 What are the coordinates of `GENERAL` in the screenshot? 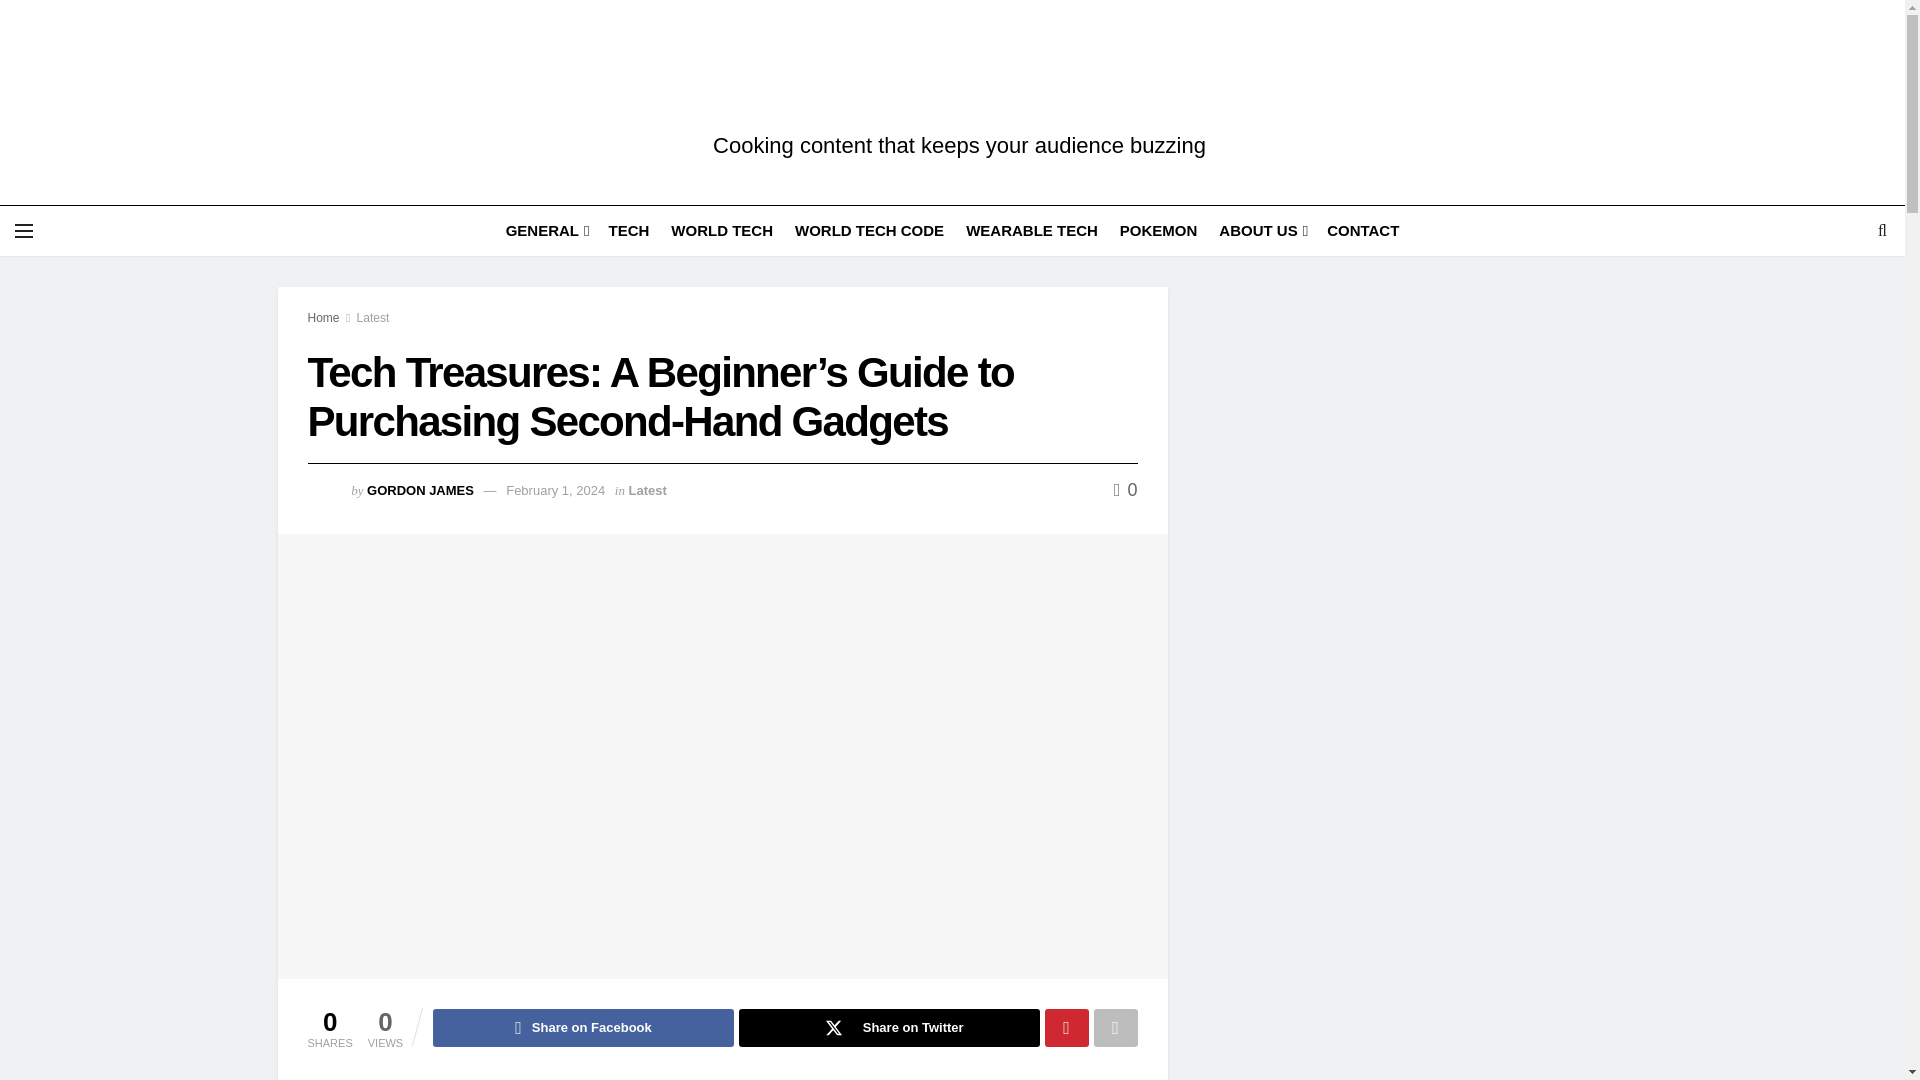 It's located at (546, 230).